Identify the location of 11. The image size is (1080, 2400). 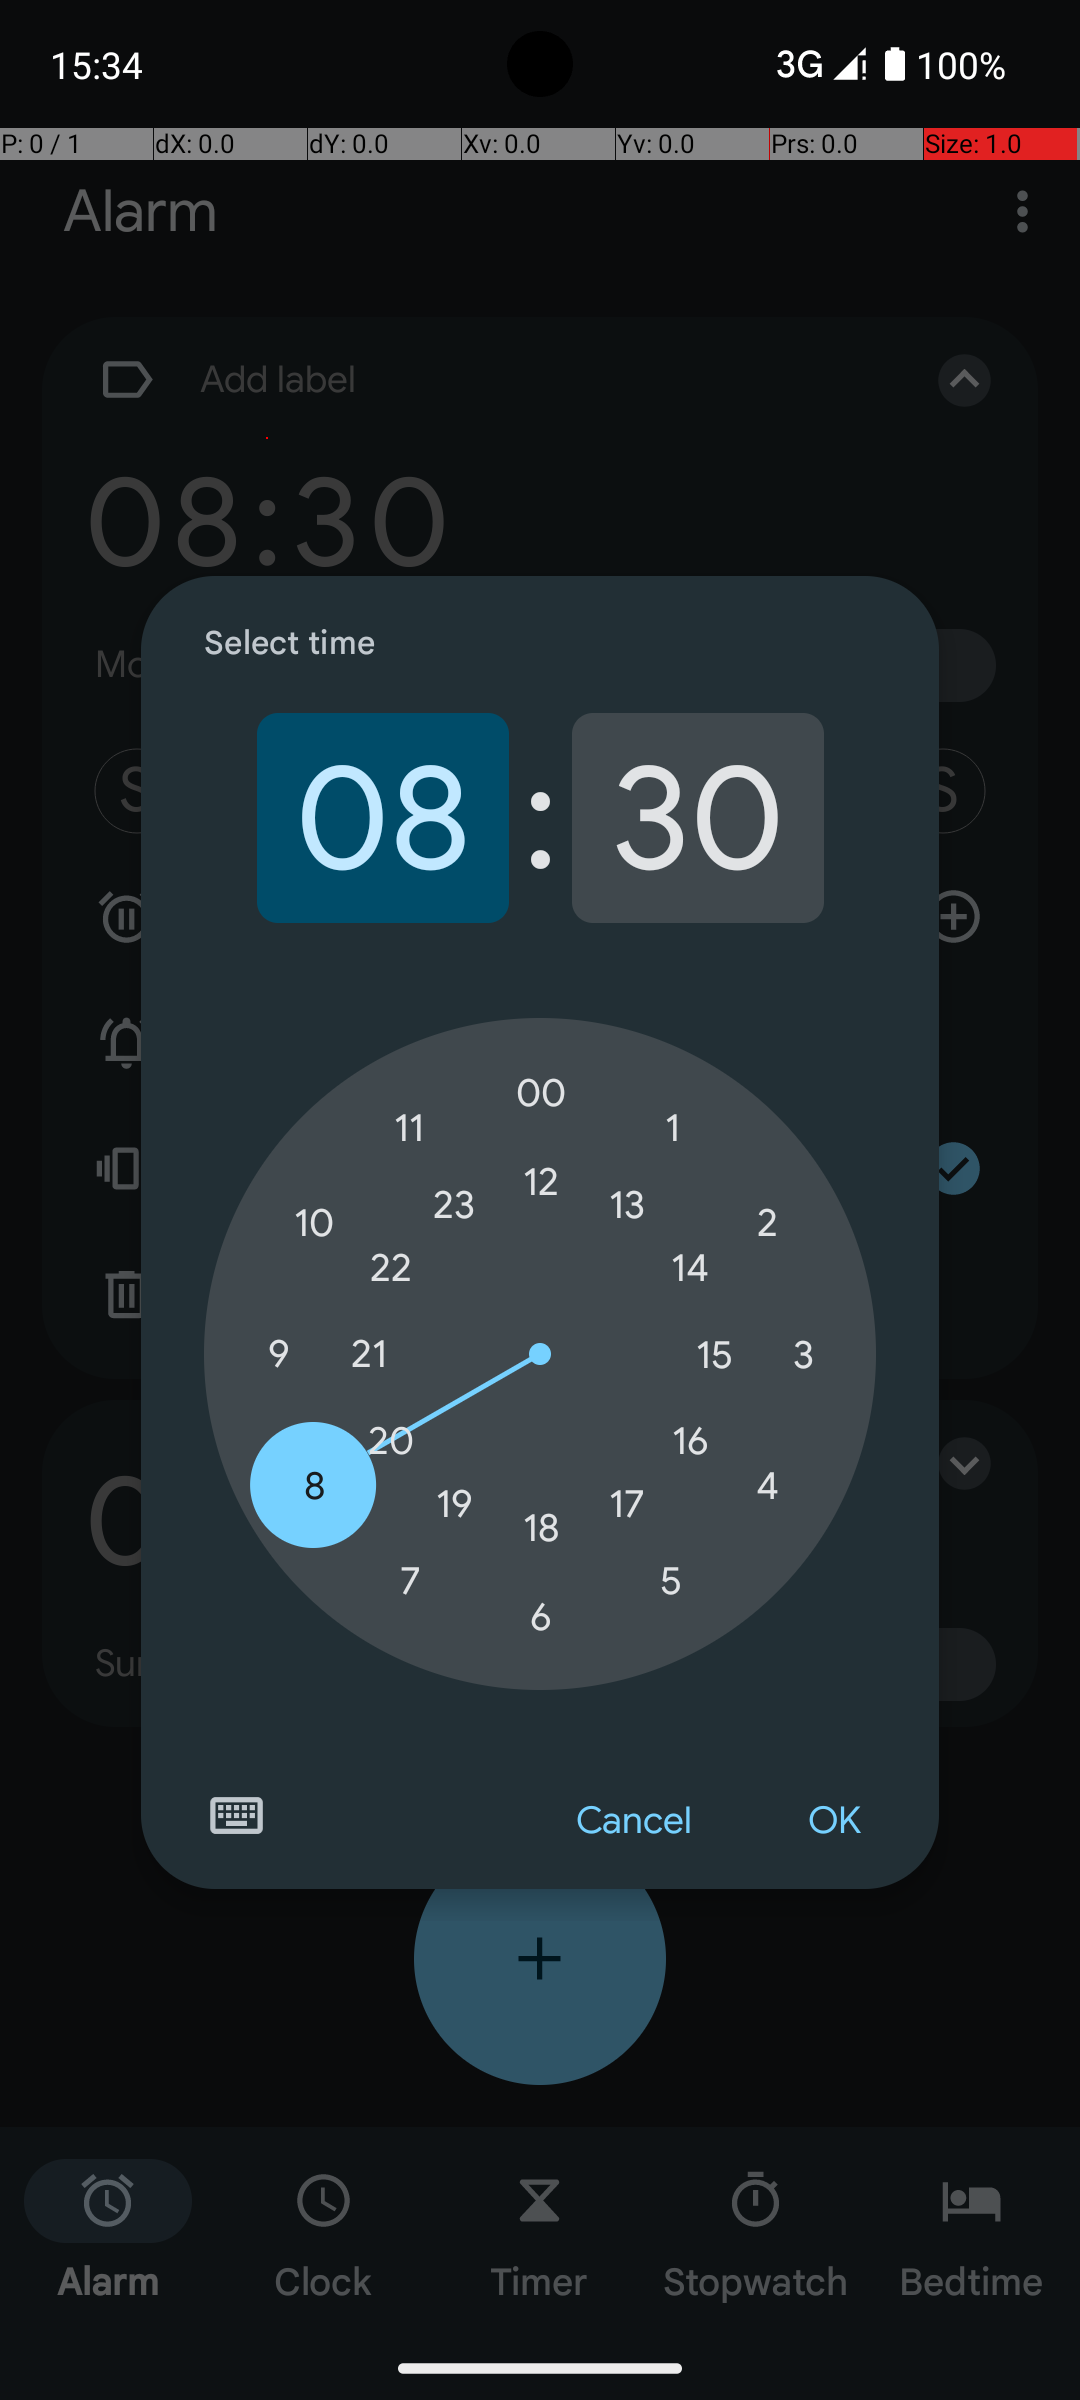
(410, 1128).